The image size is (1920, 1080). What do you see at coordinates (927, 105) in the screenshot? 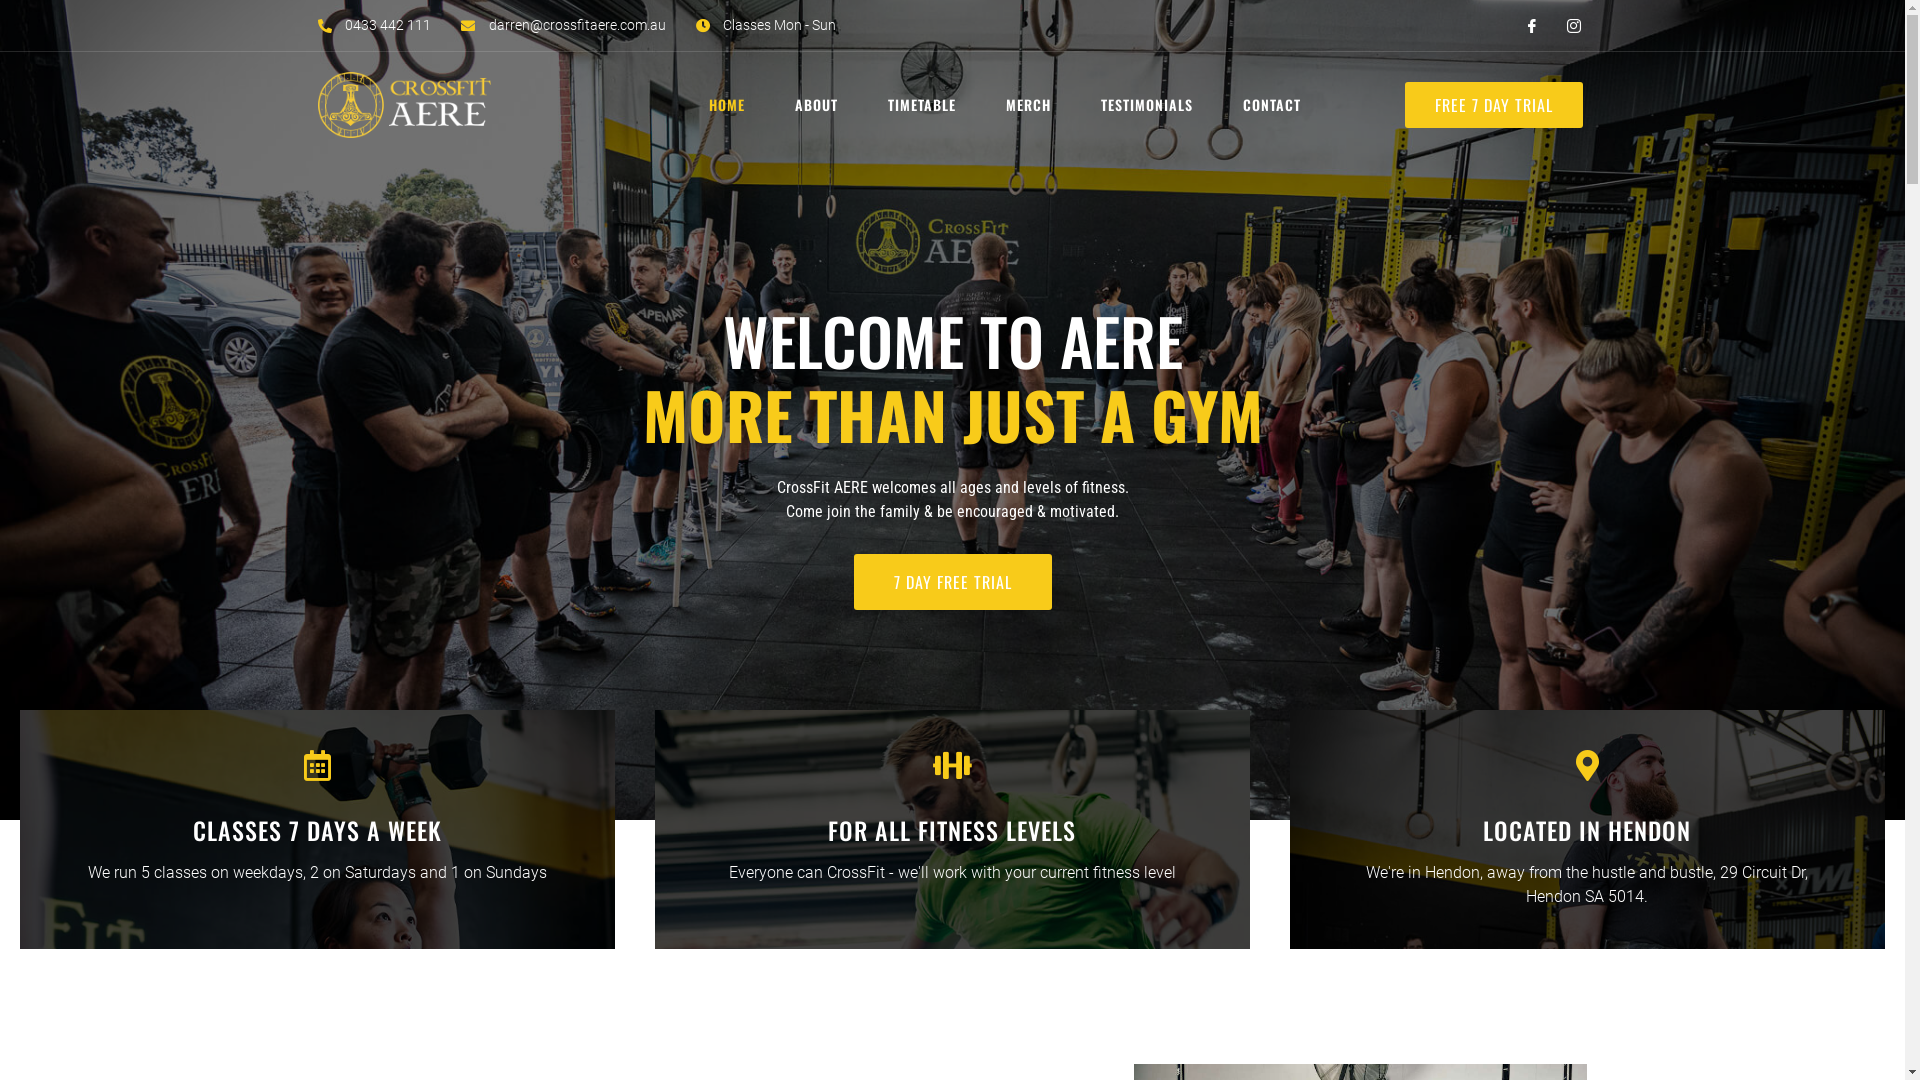
I see `TIMETABLE` at bounding box center [927, 105].